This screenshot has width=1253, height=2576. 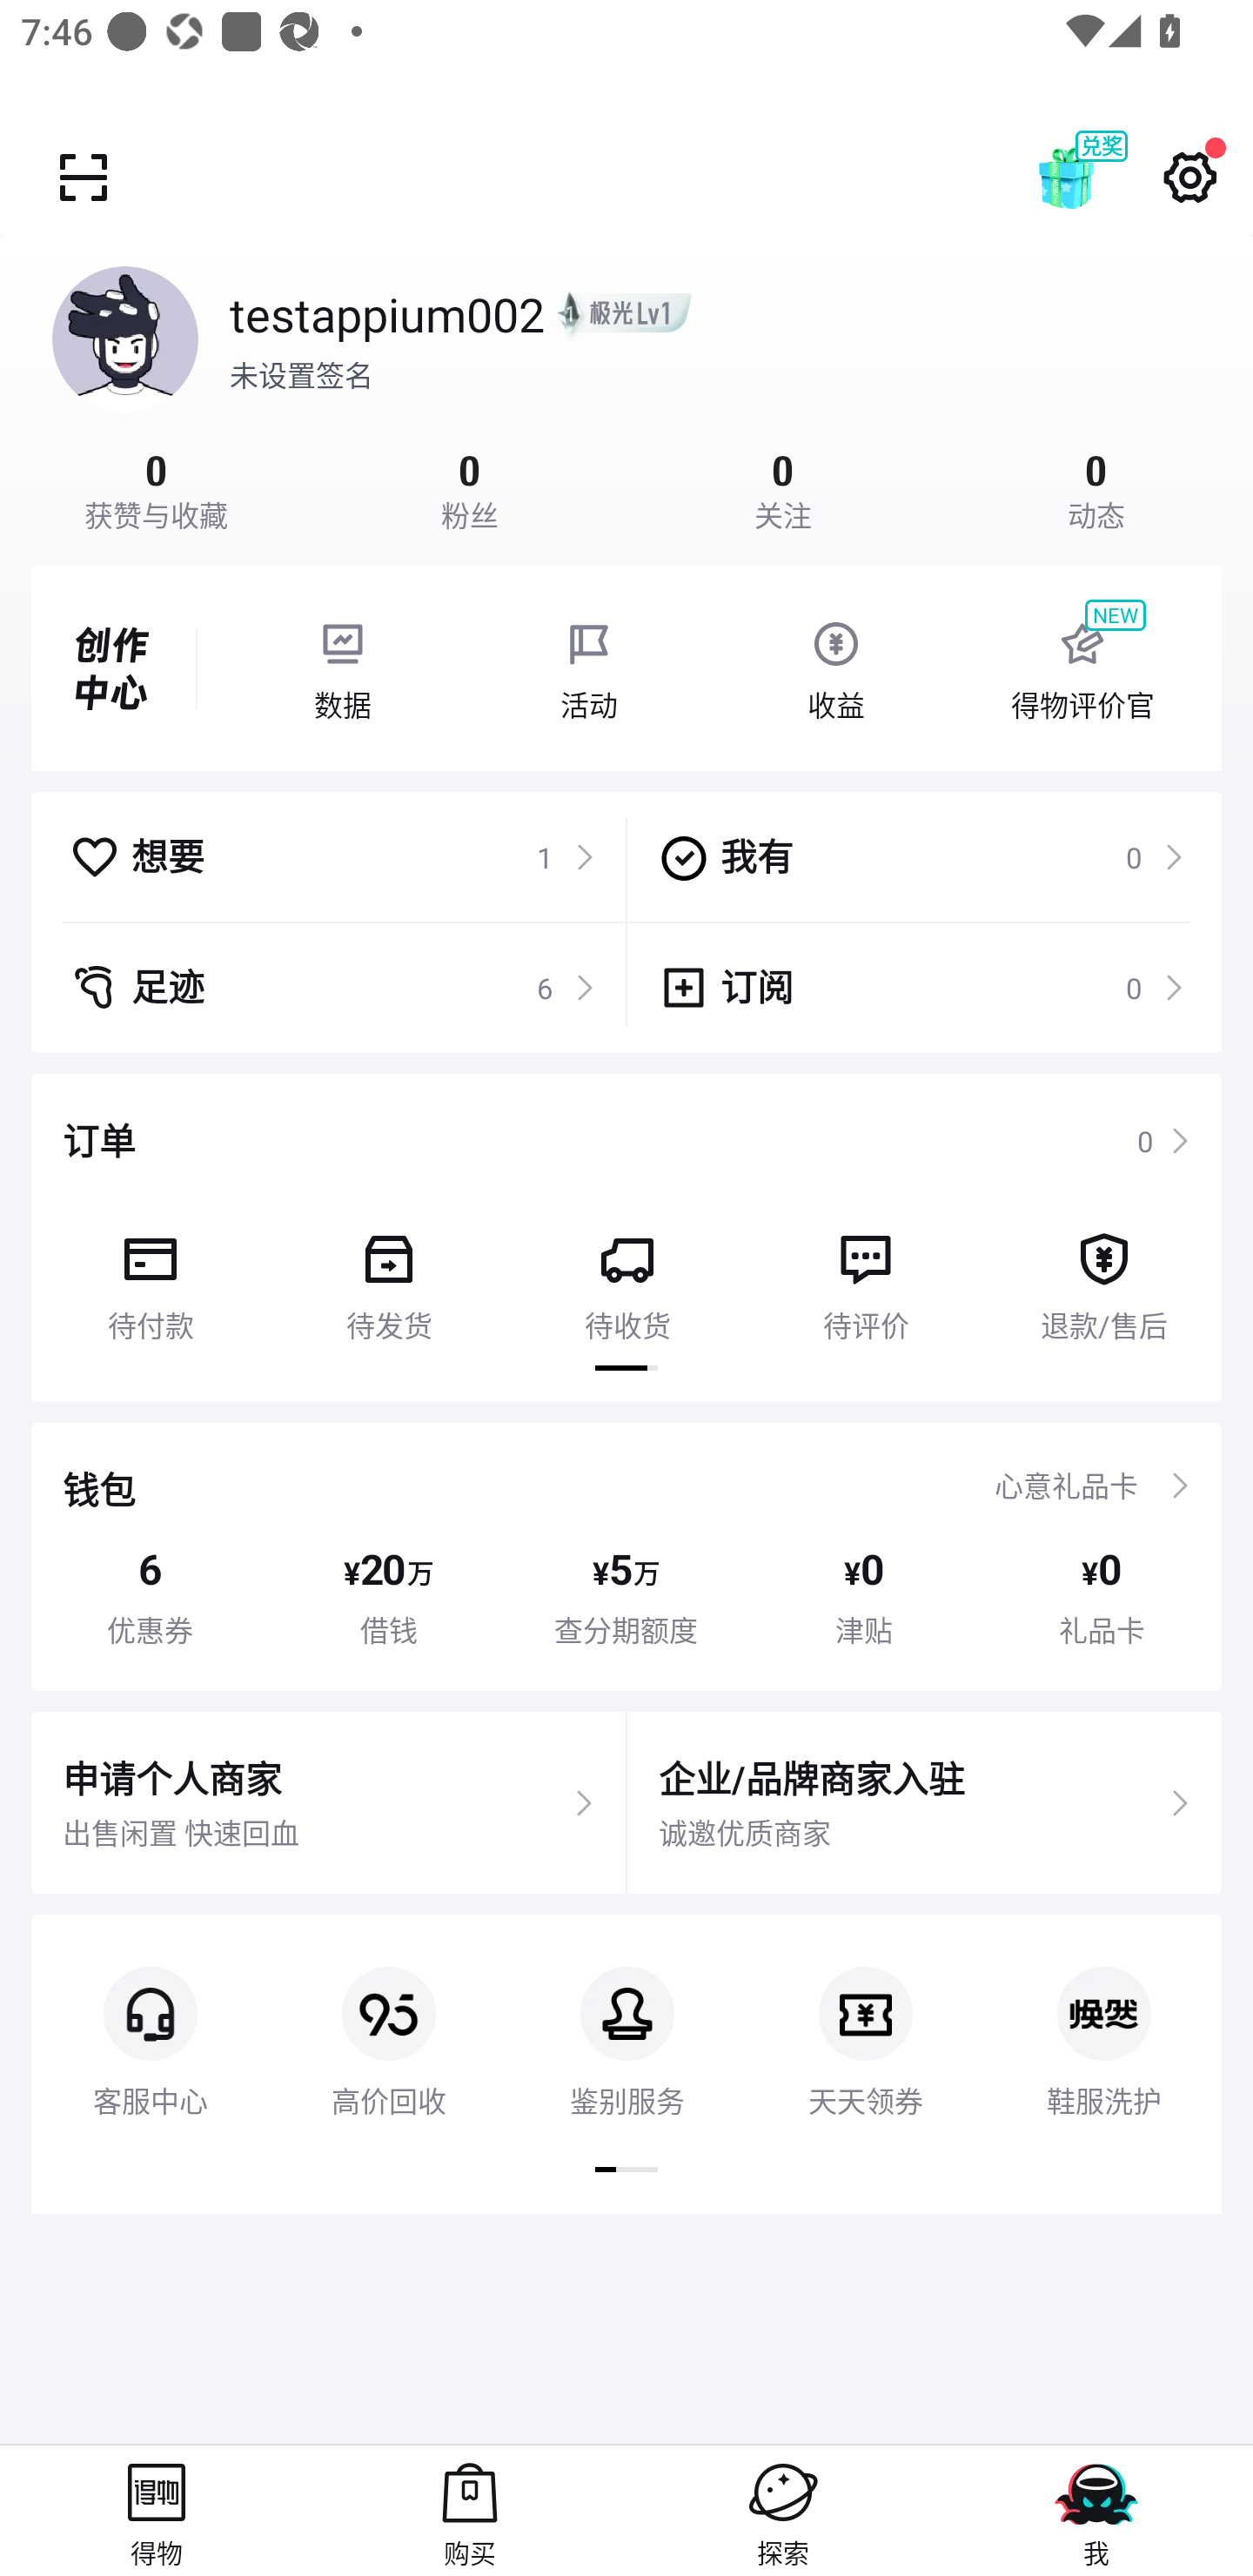 What do you see at coordinates (921, 987) in the screenshot?
I see `订阅 0` at bounding box center [921, 987].